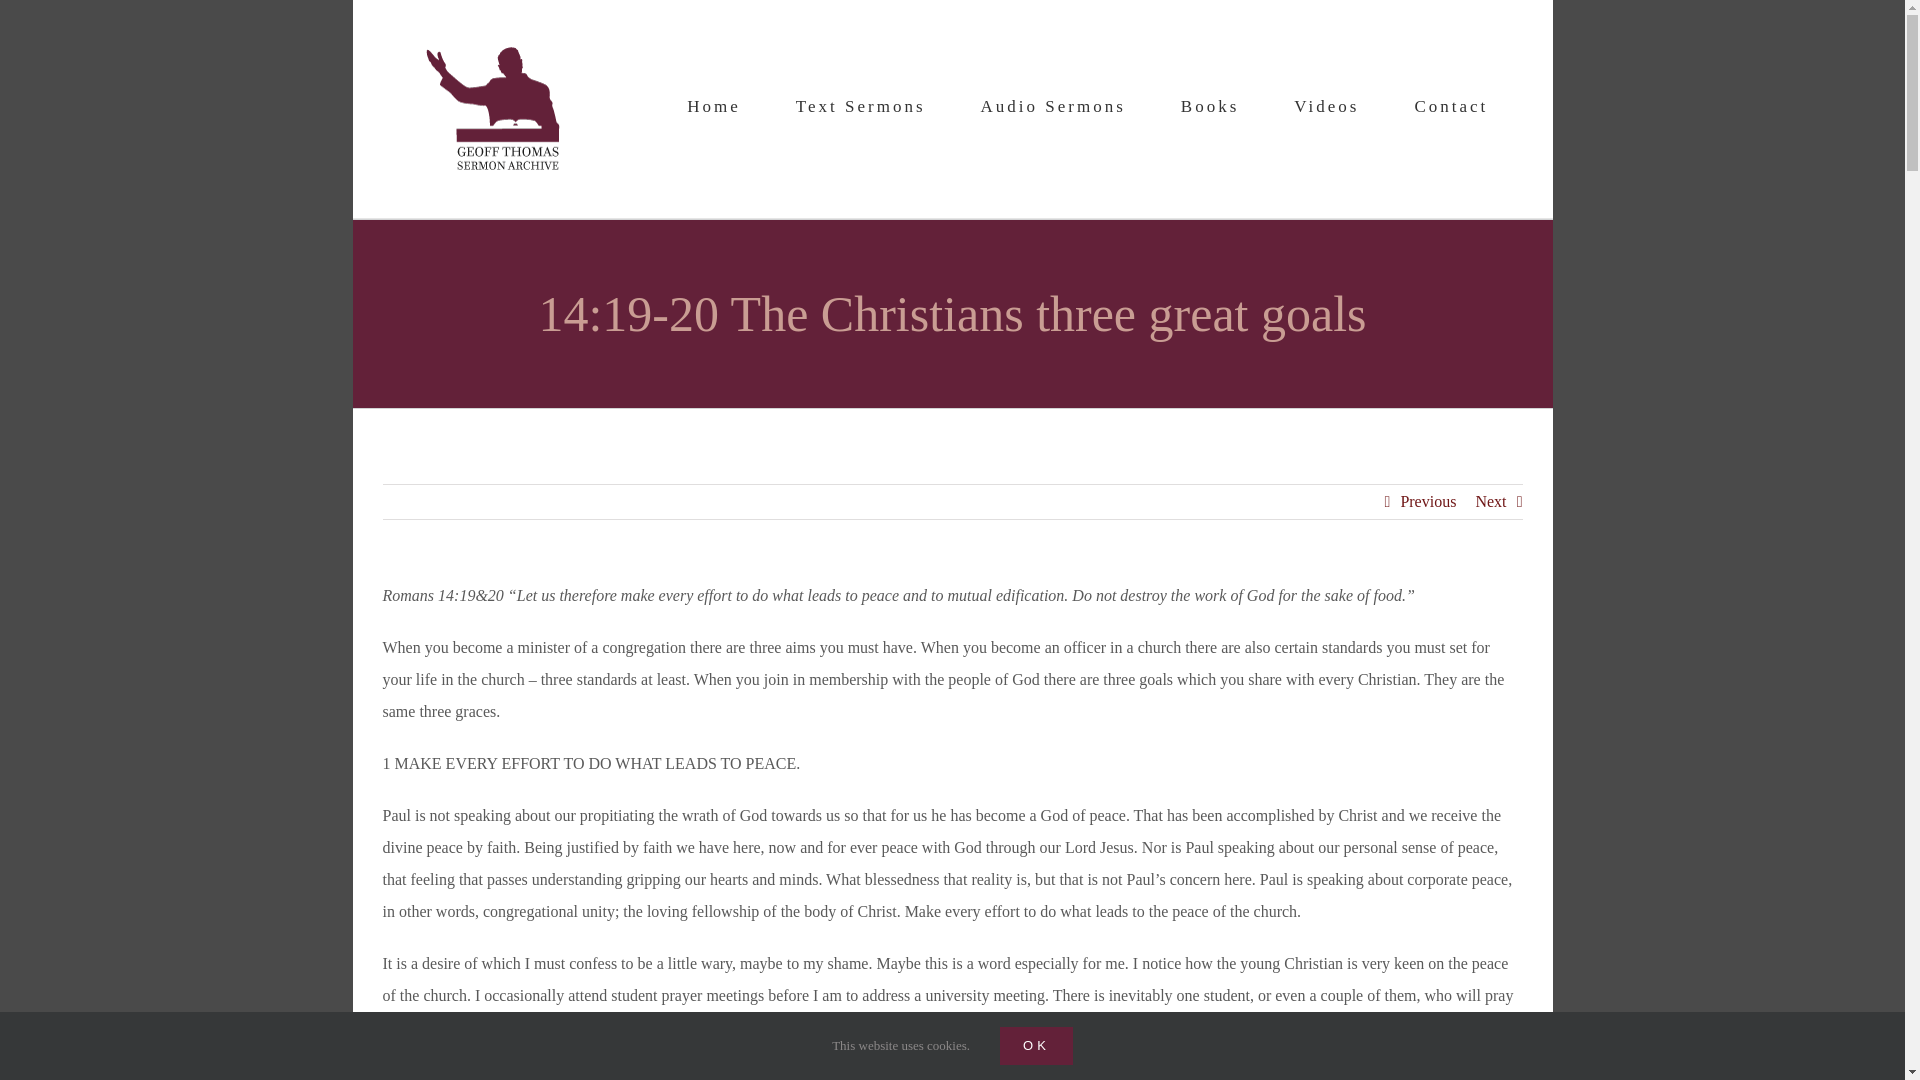 The width and height of the screenshot is (1920, 1080). I want to click on Home, so click(714, 106).